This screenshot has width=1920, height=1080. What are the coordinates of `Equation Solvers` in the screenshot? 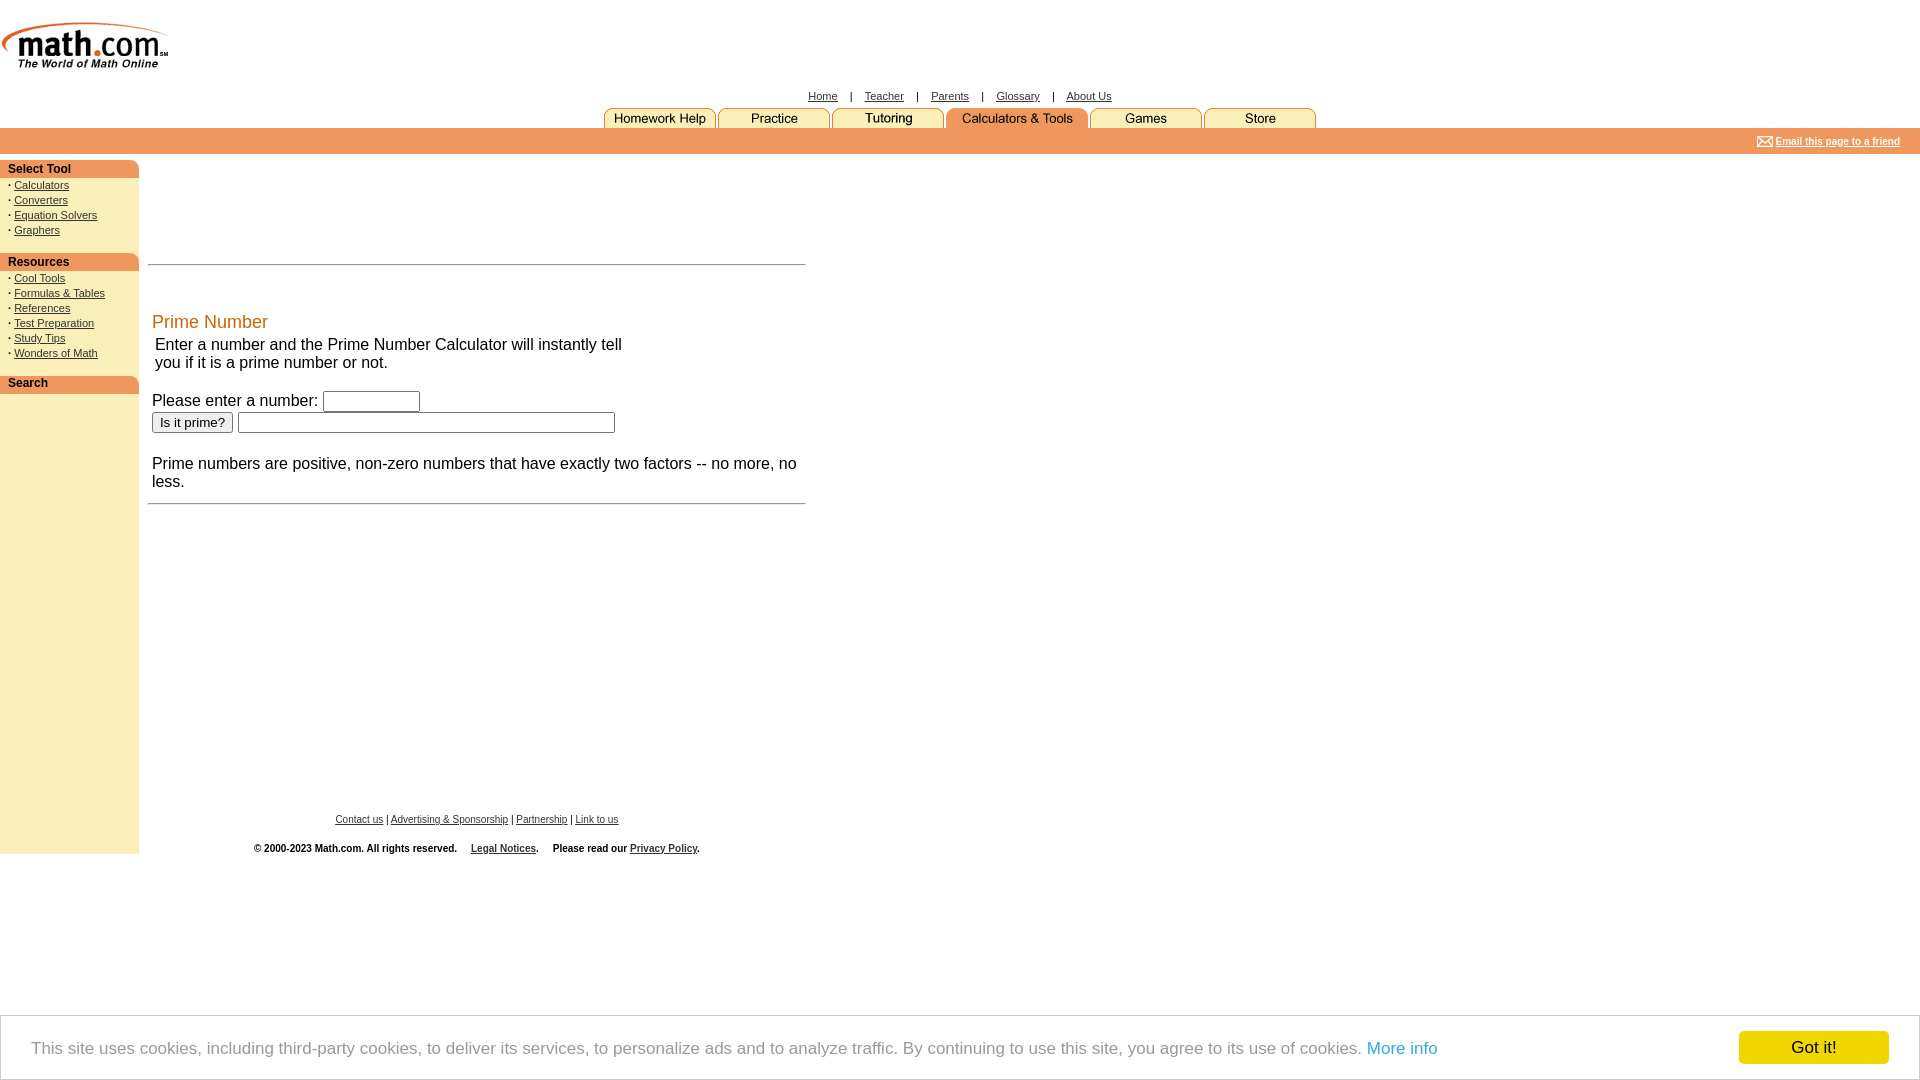 It's located at (56, 215).